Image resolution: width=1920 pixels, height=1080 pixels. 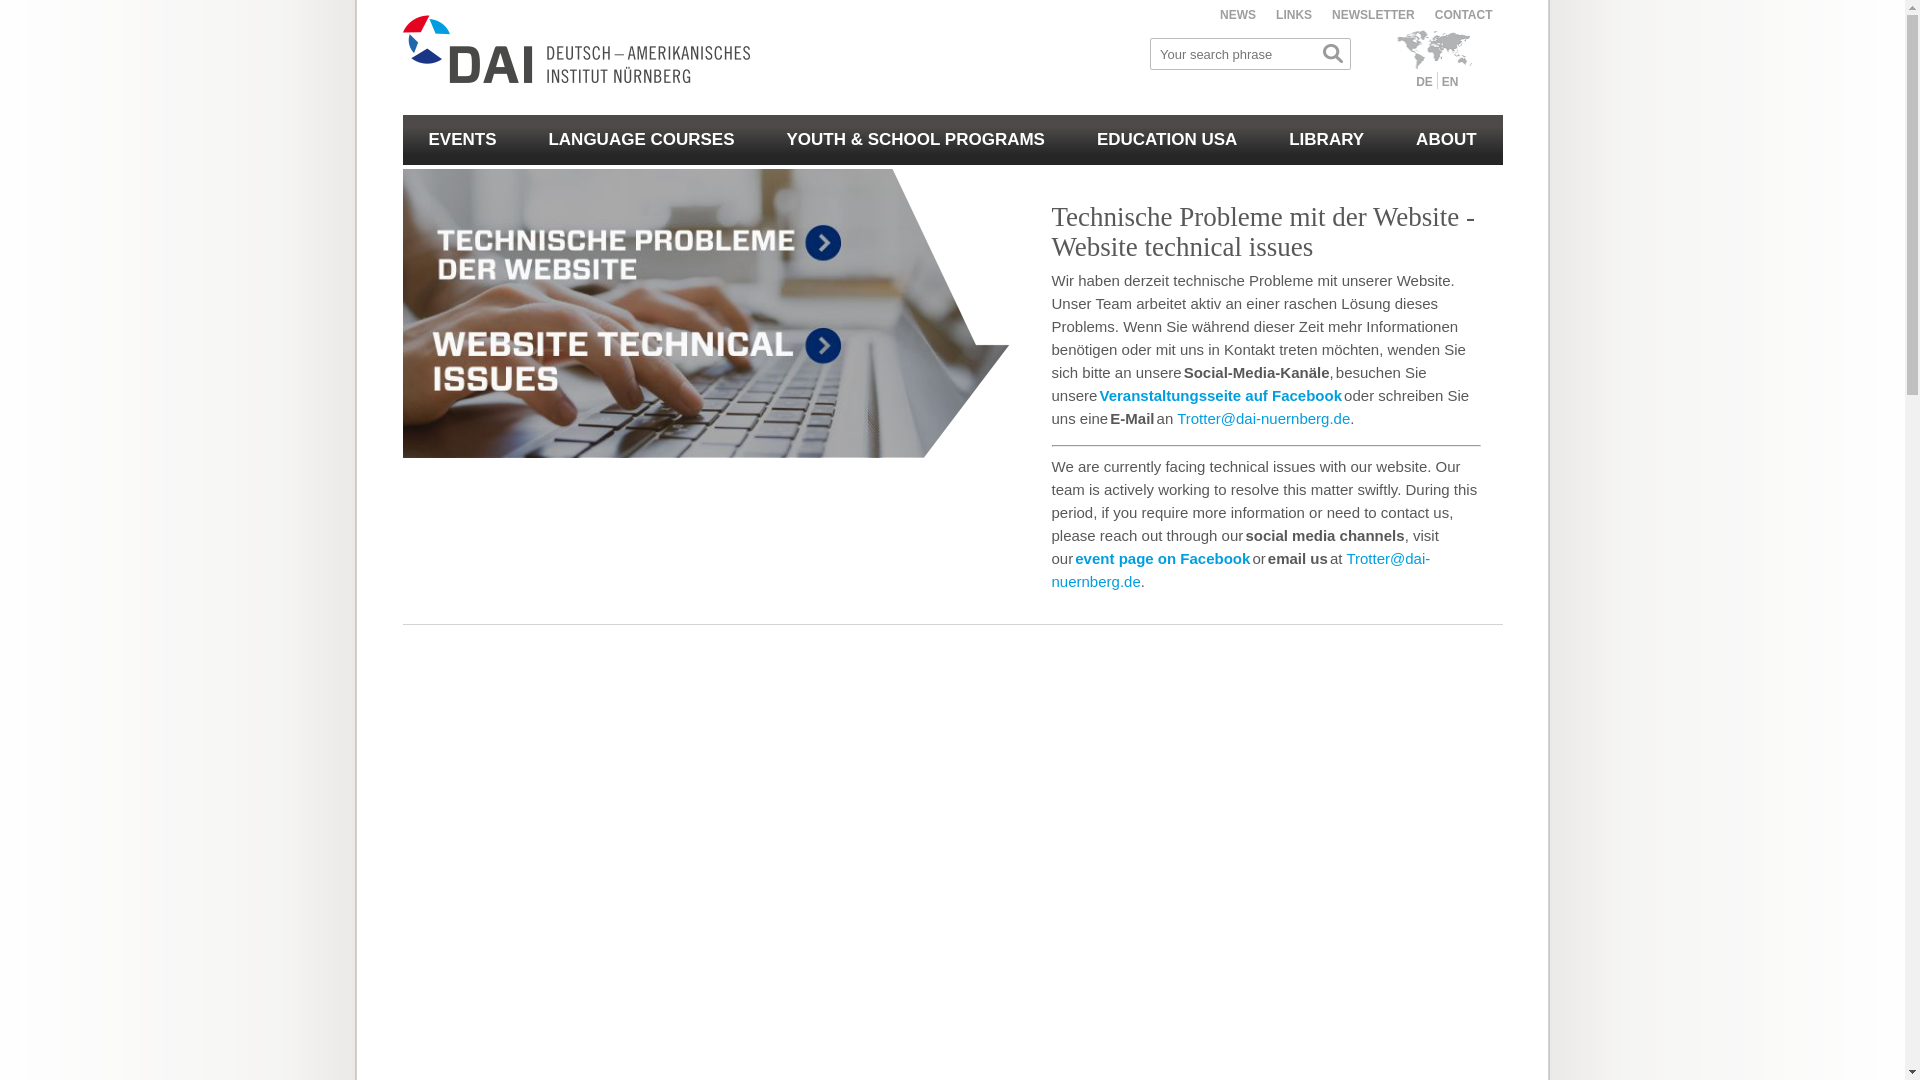 I want to click on DE, so click(x=1424, y=81).